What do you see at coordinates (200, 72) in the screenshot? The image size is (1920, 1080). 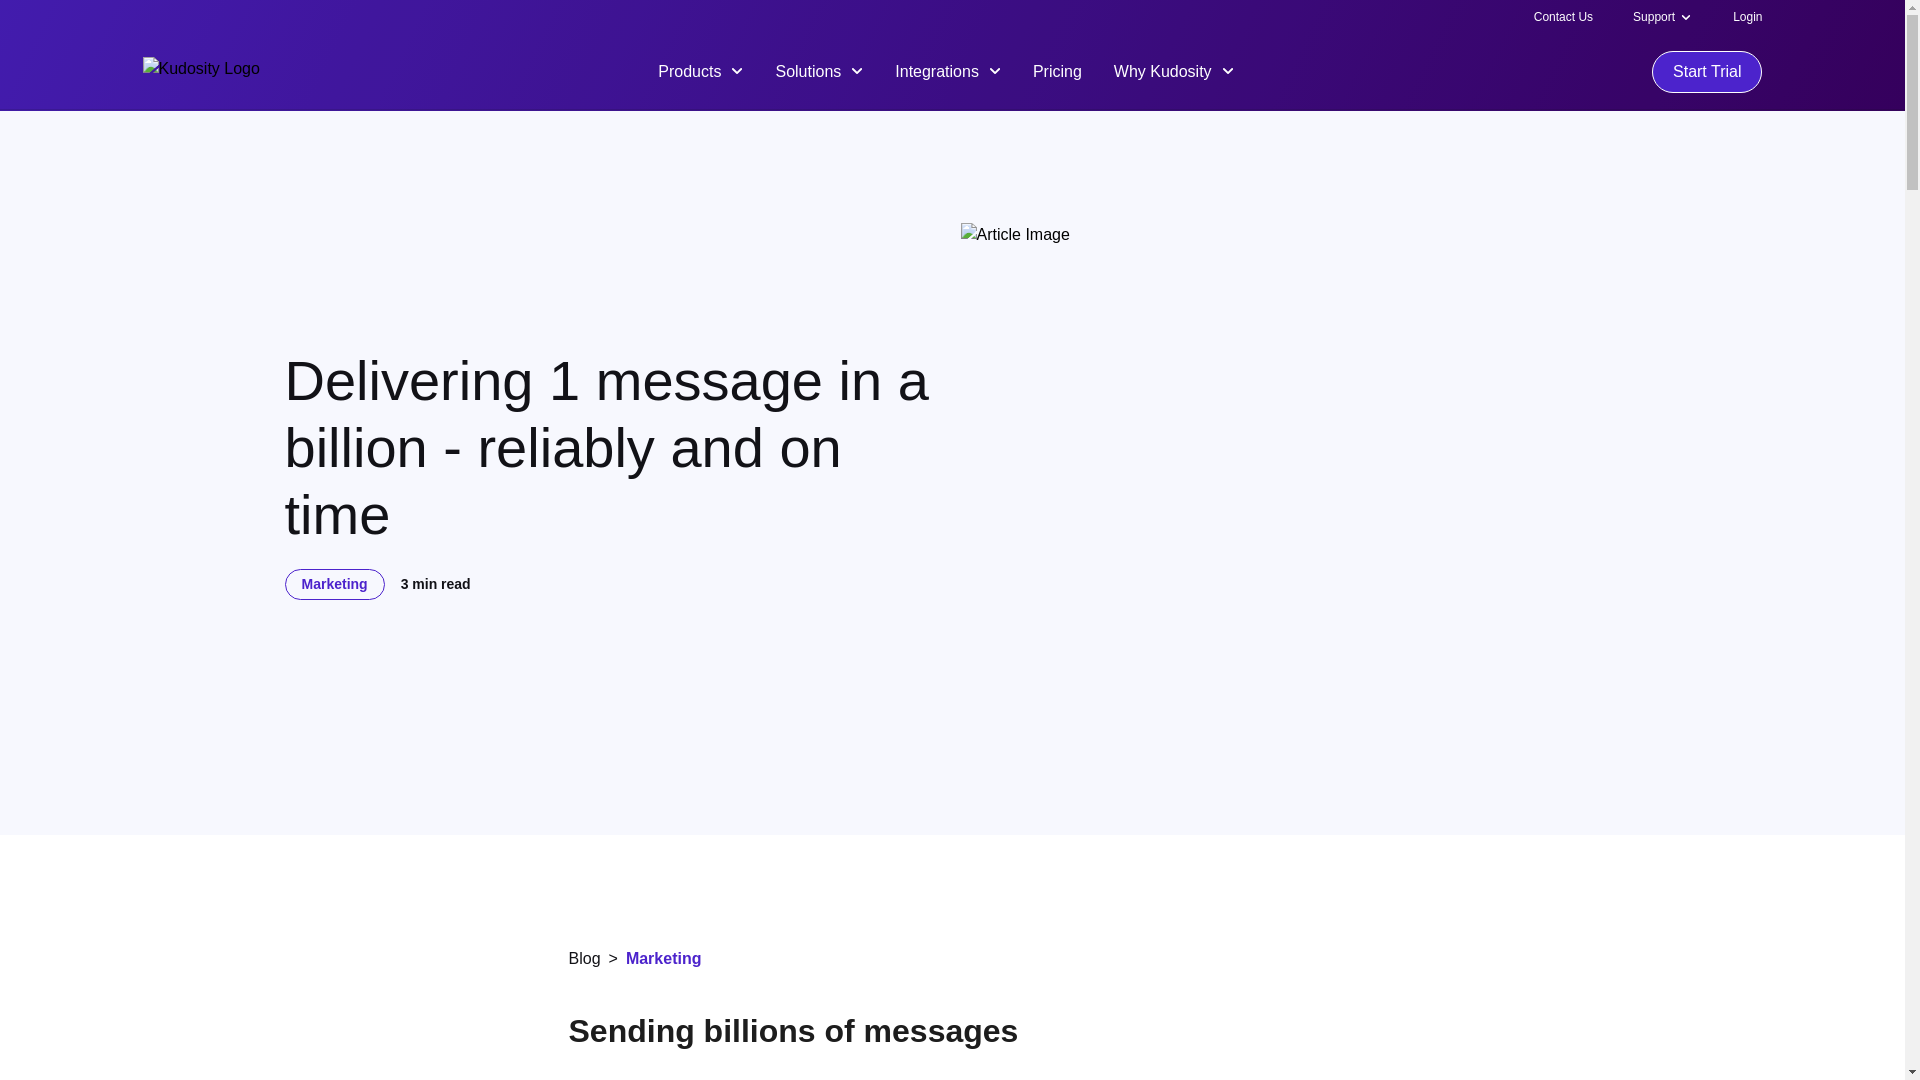 I see `Kudosity` at bounding box center [200, 72].